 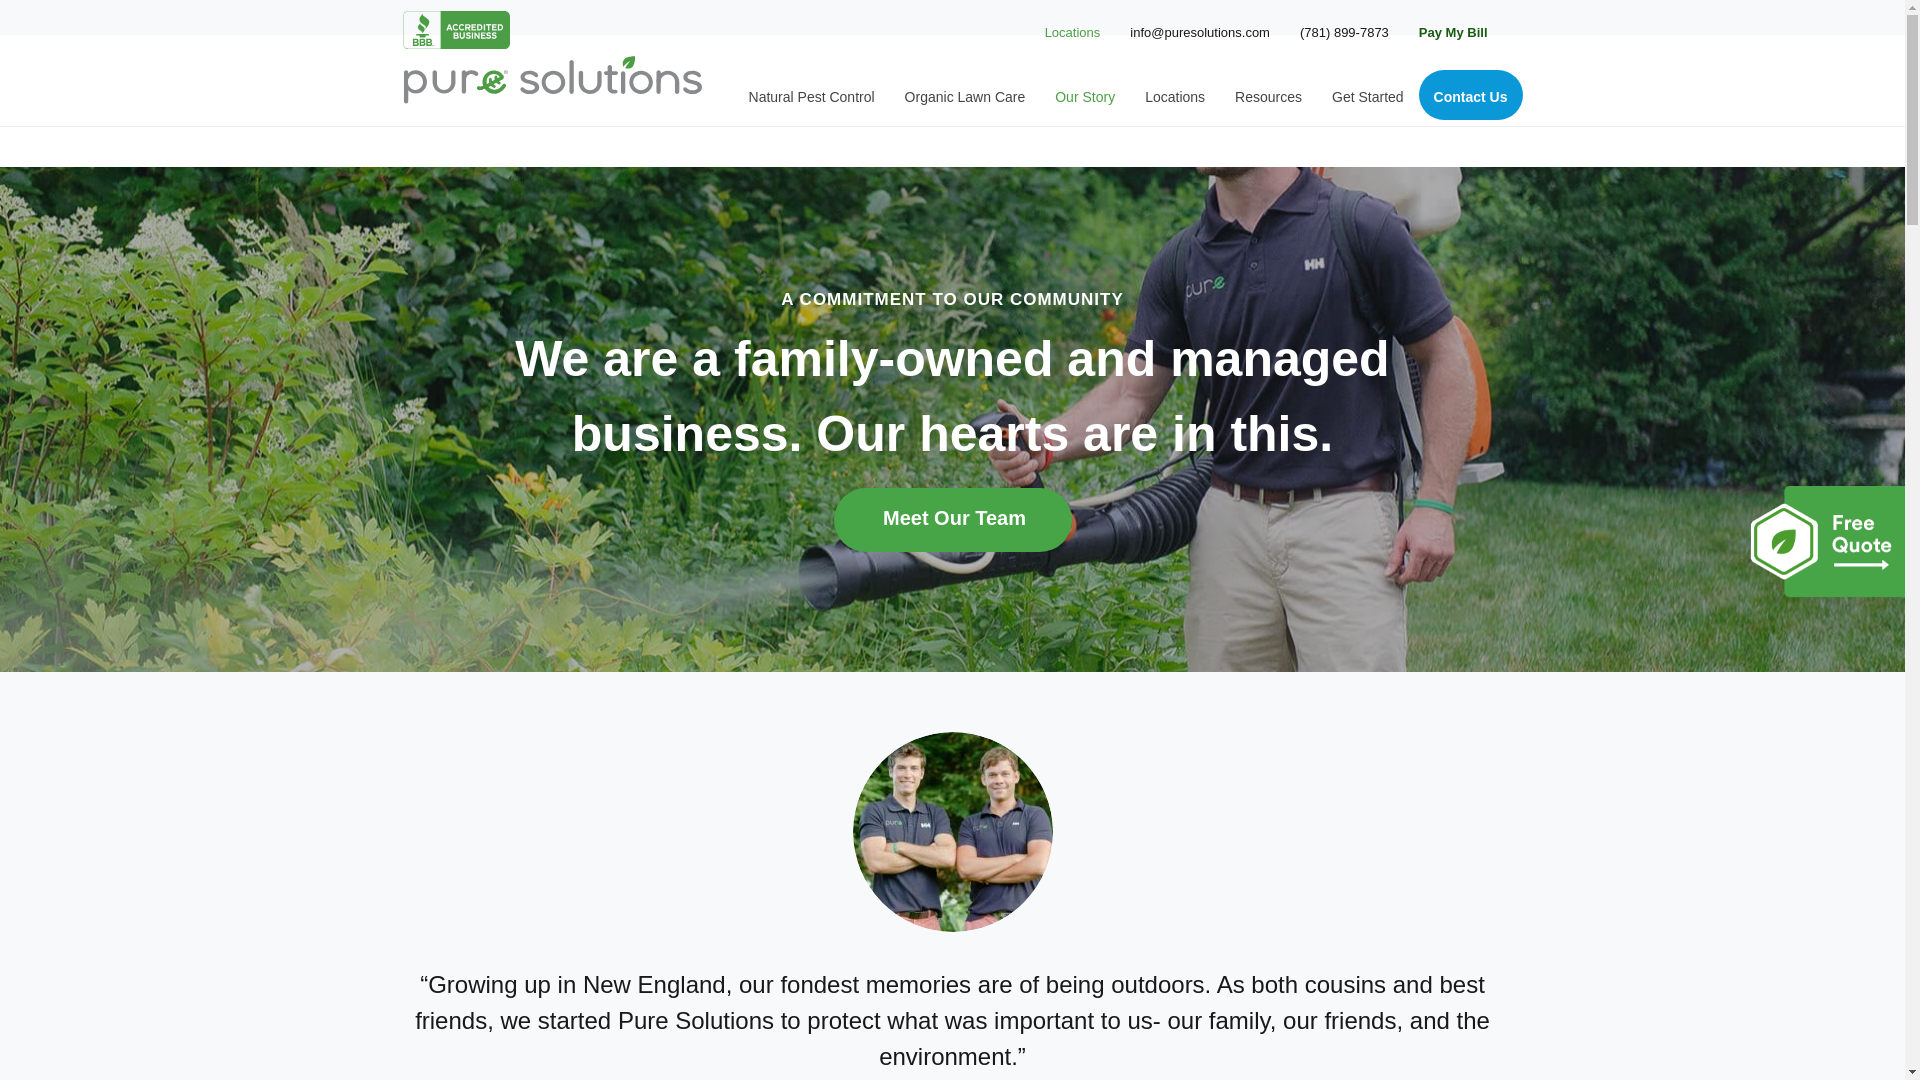 I want to click on Meet Our Team, so click(x=952, y=520).